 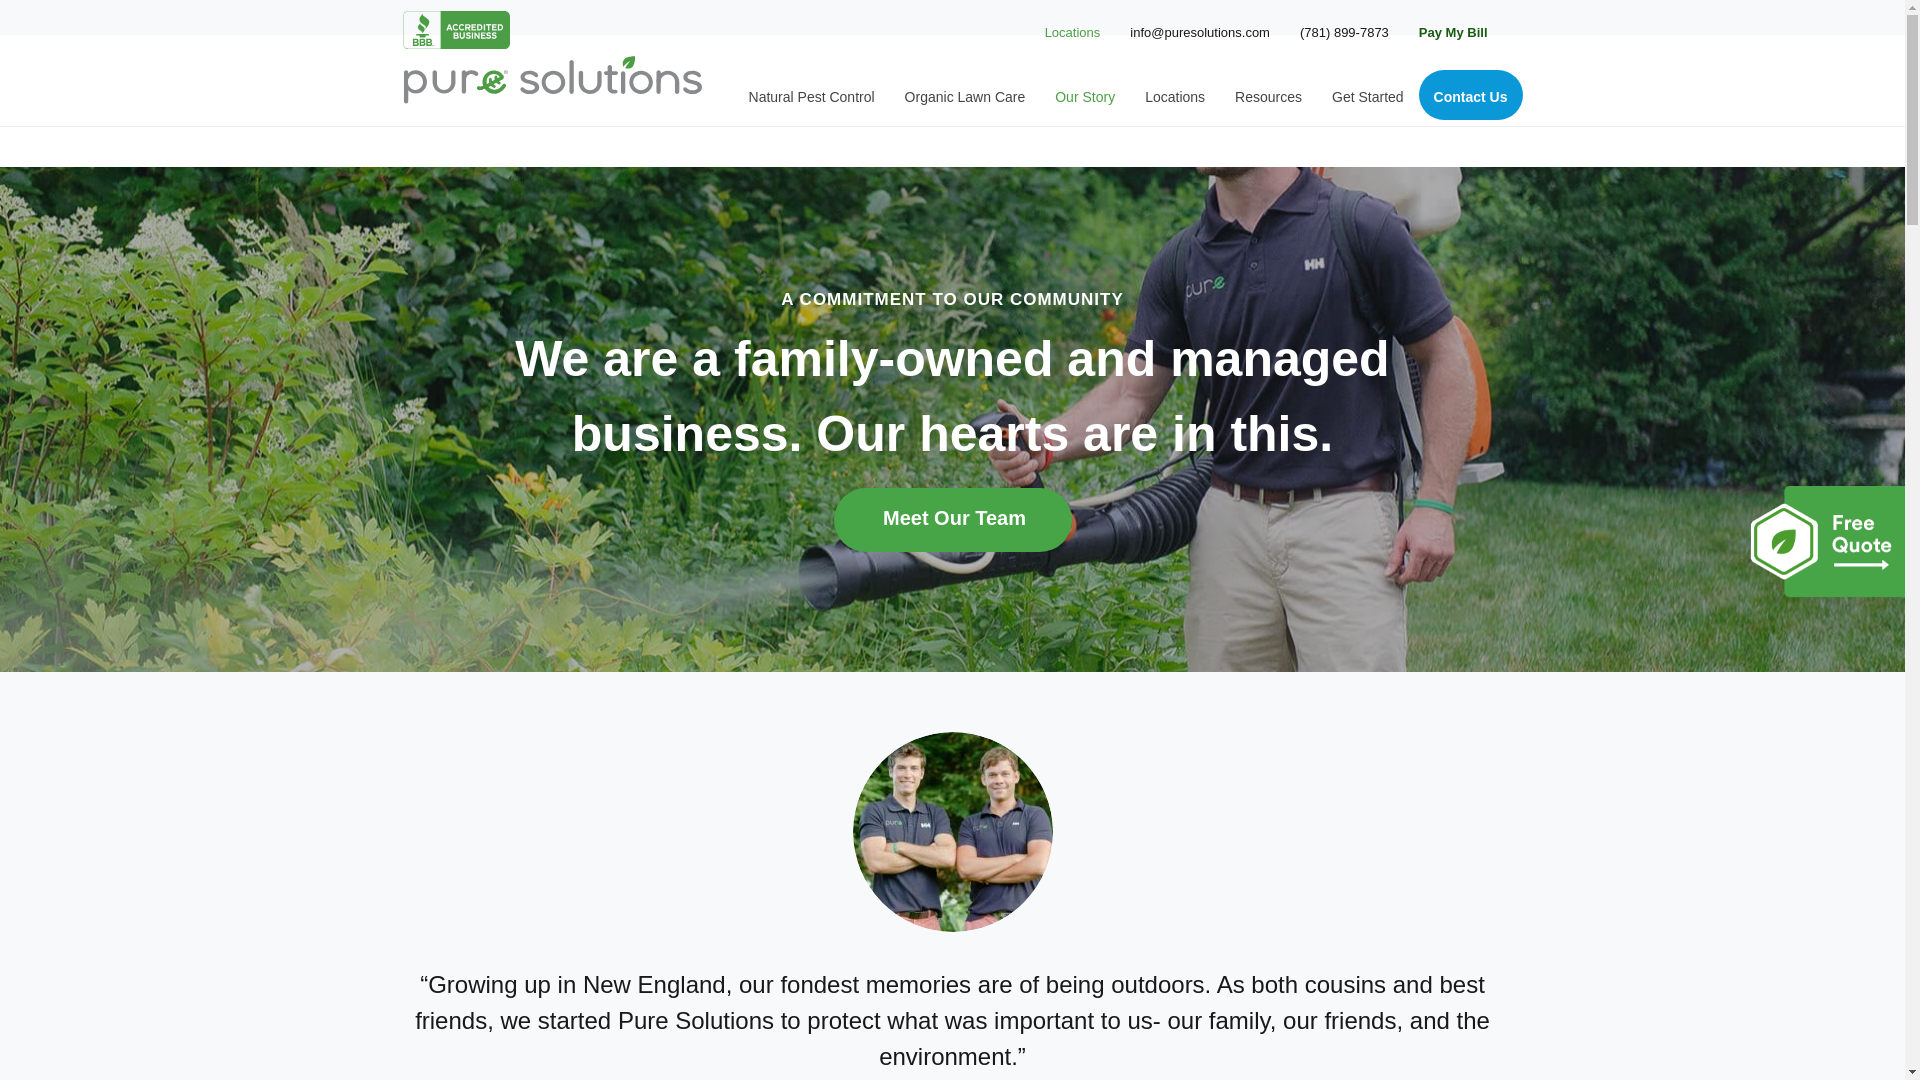 I want to click on Meet Our Team, so click(x=952, y=520).